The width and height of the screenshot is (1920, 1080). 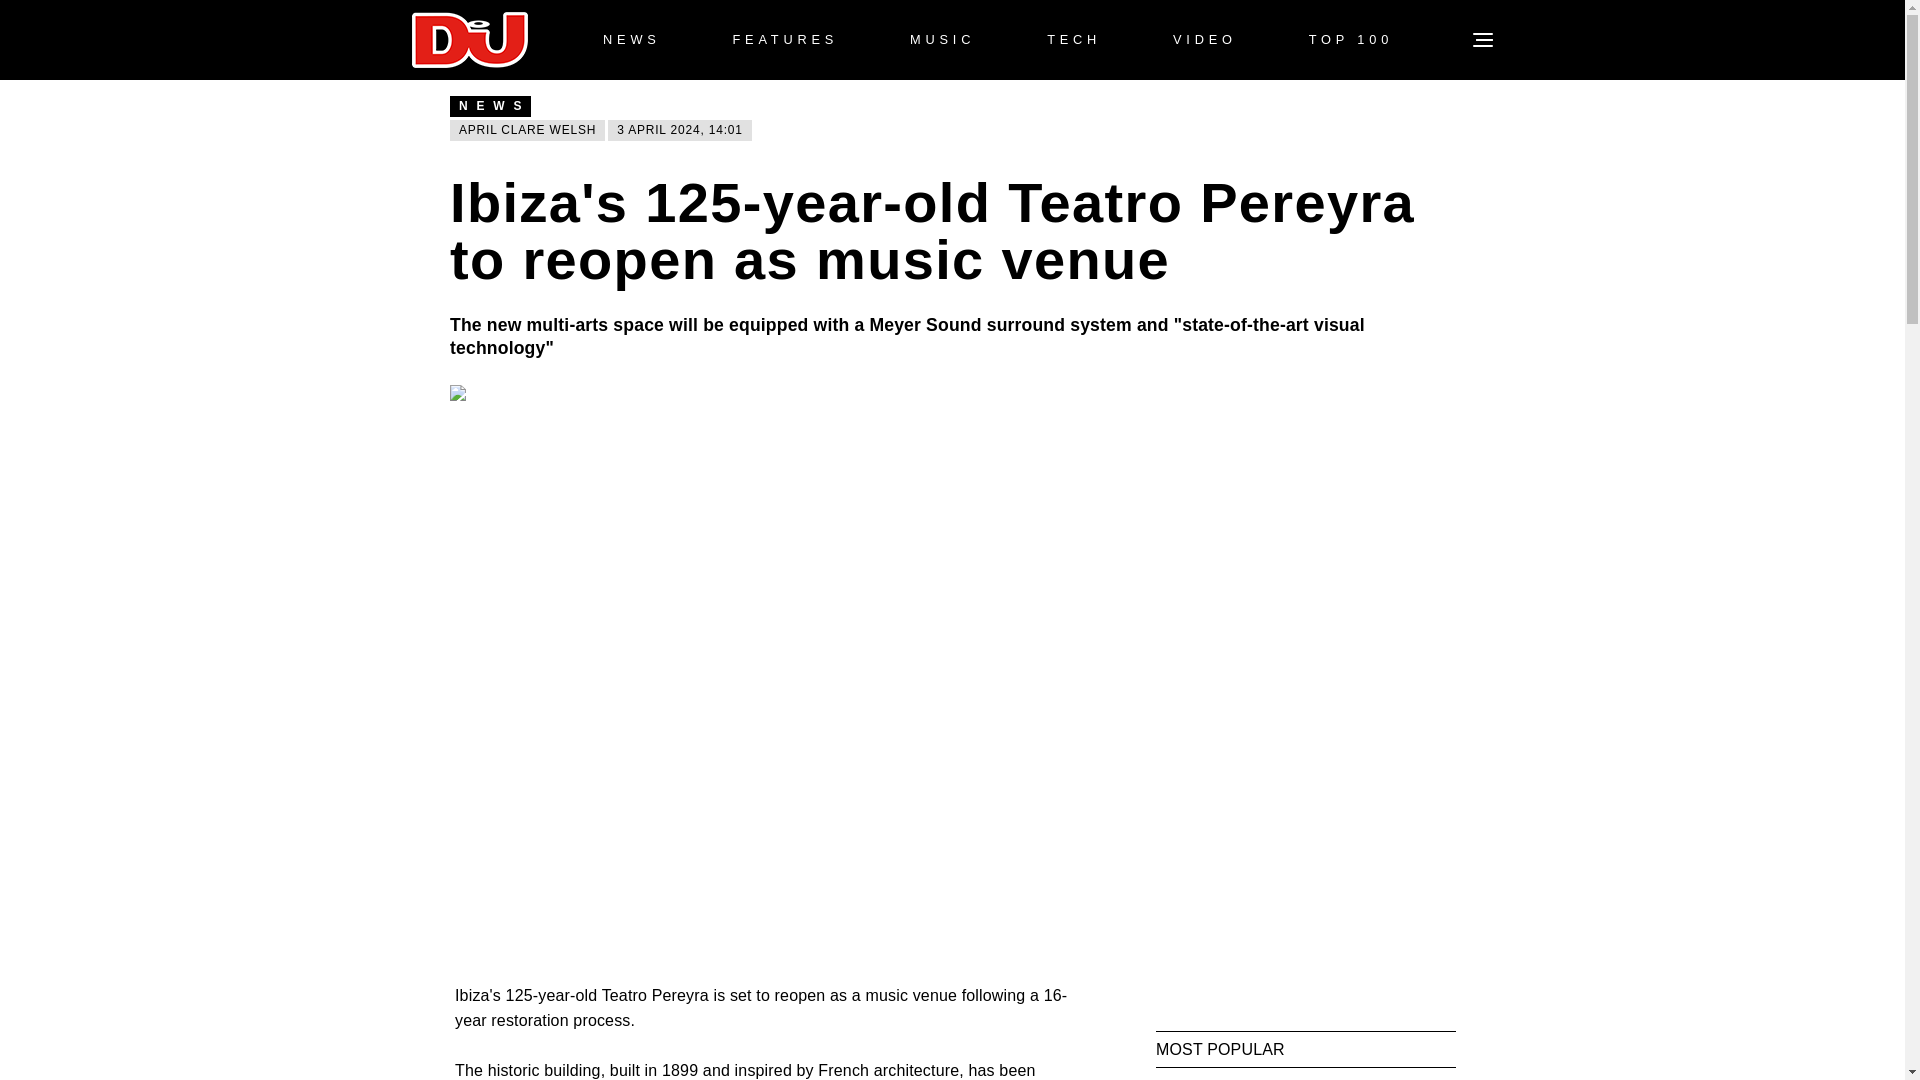 What do you see at coordinates (1073, 40) in the screenshot?
I see `TECH` at bounding box center [1073, 40].